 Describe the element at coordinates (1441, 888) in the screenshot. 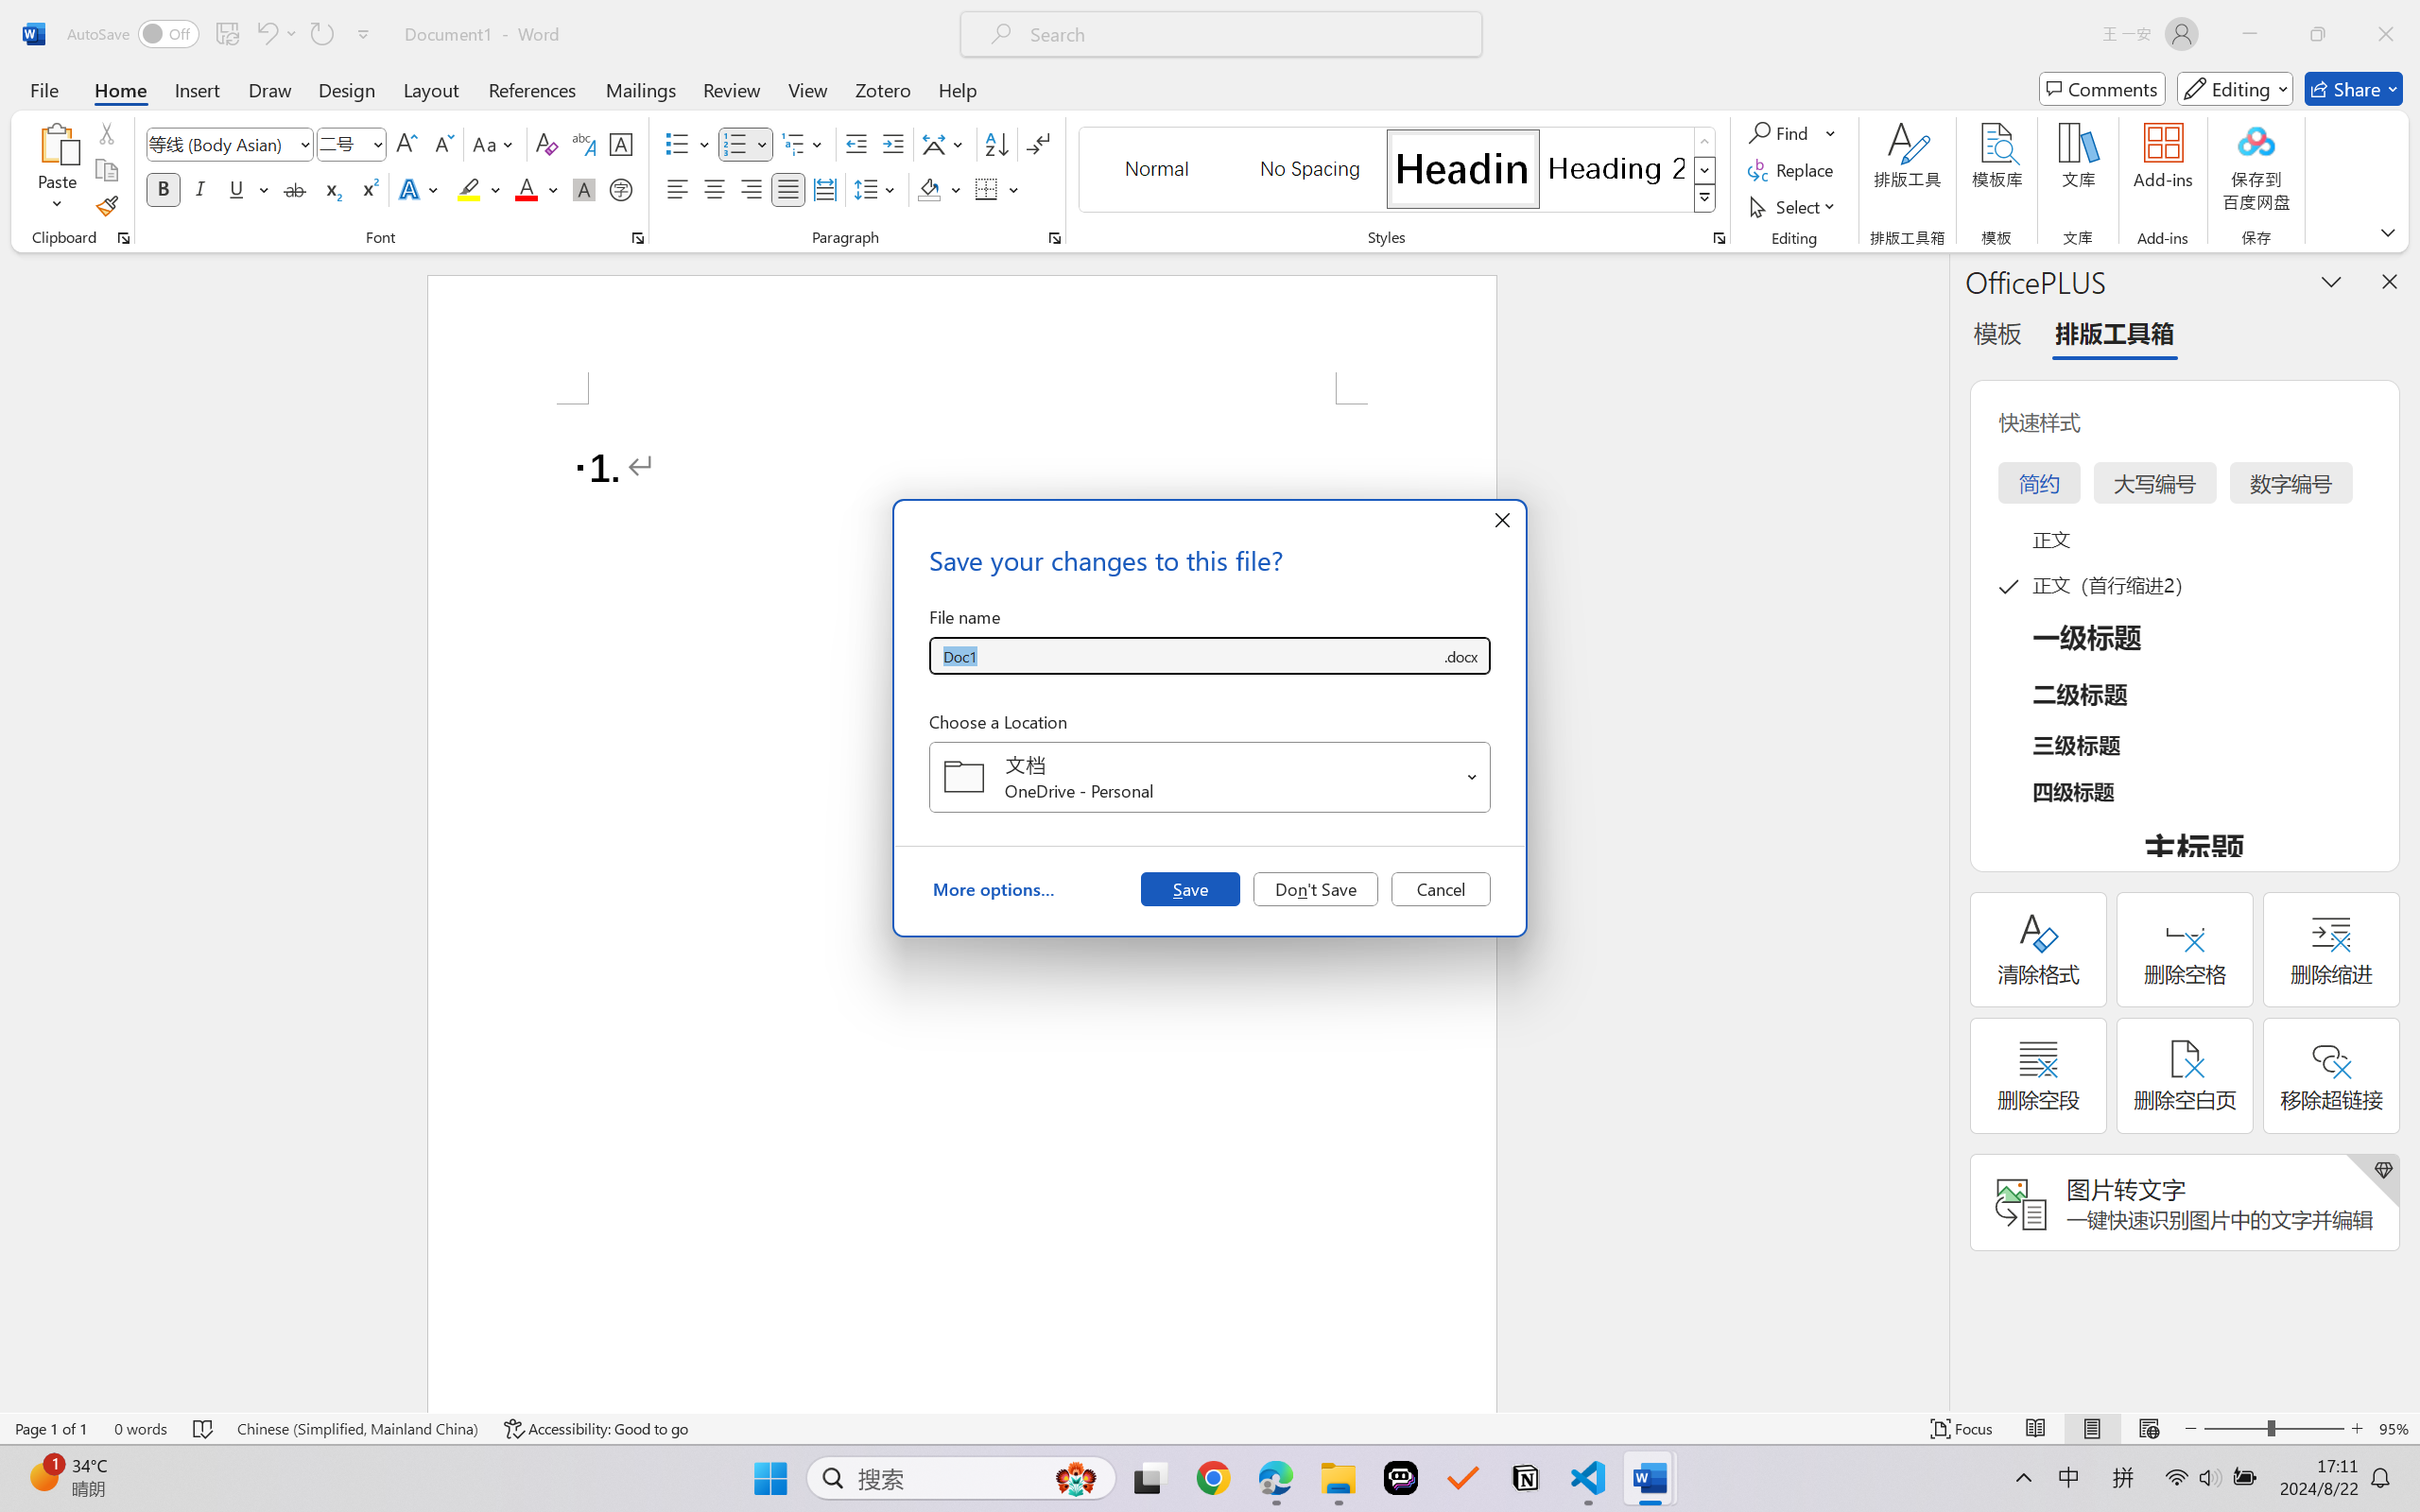

I see `Cancel` at that location.